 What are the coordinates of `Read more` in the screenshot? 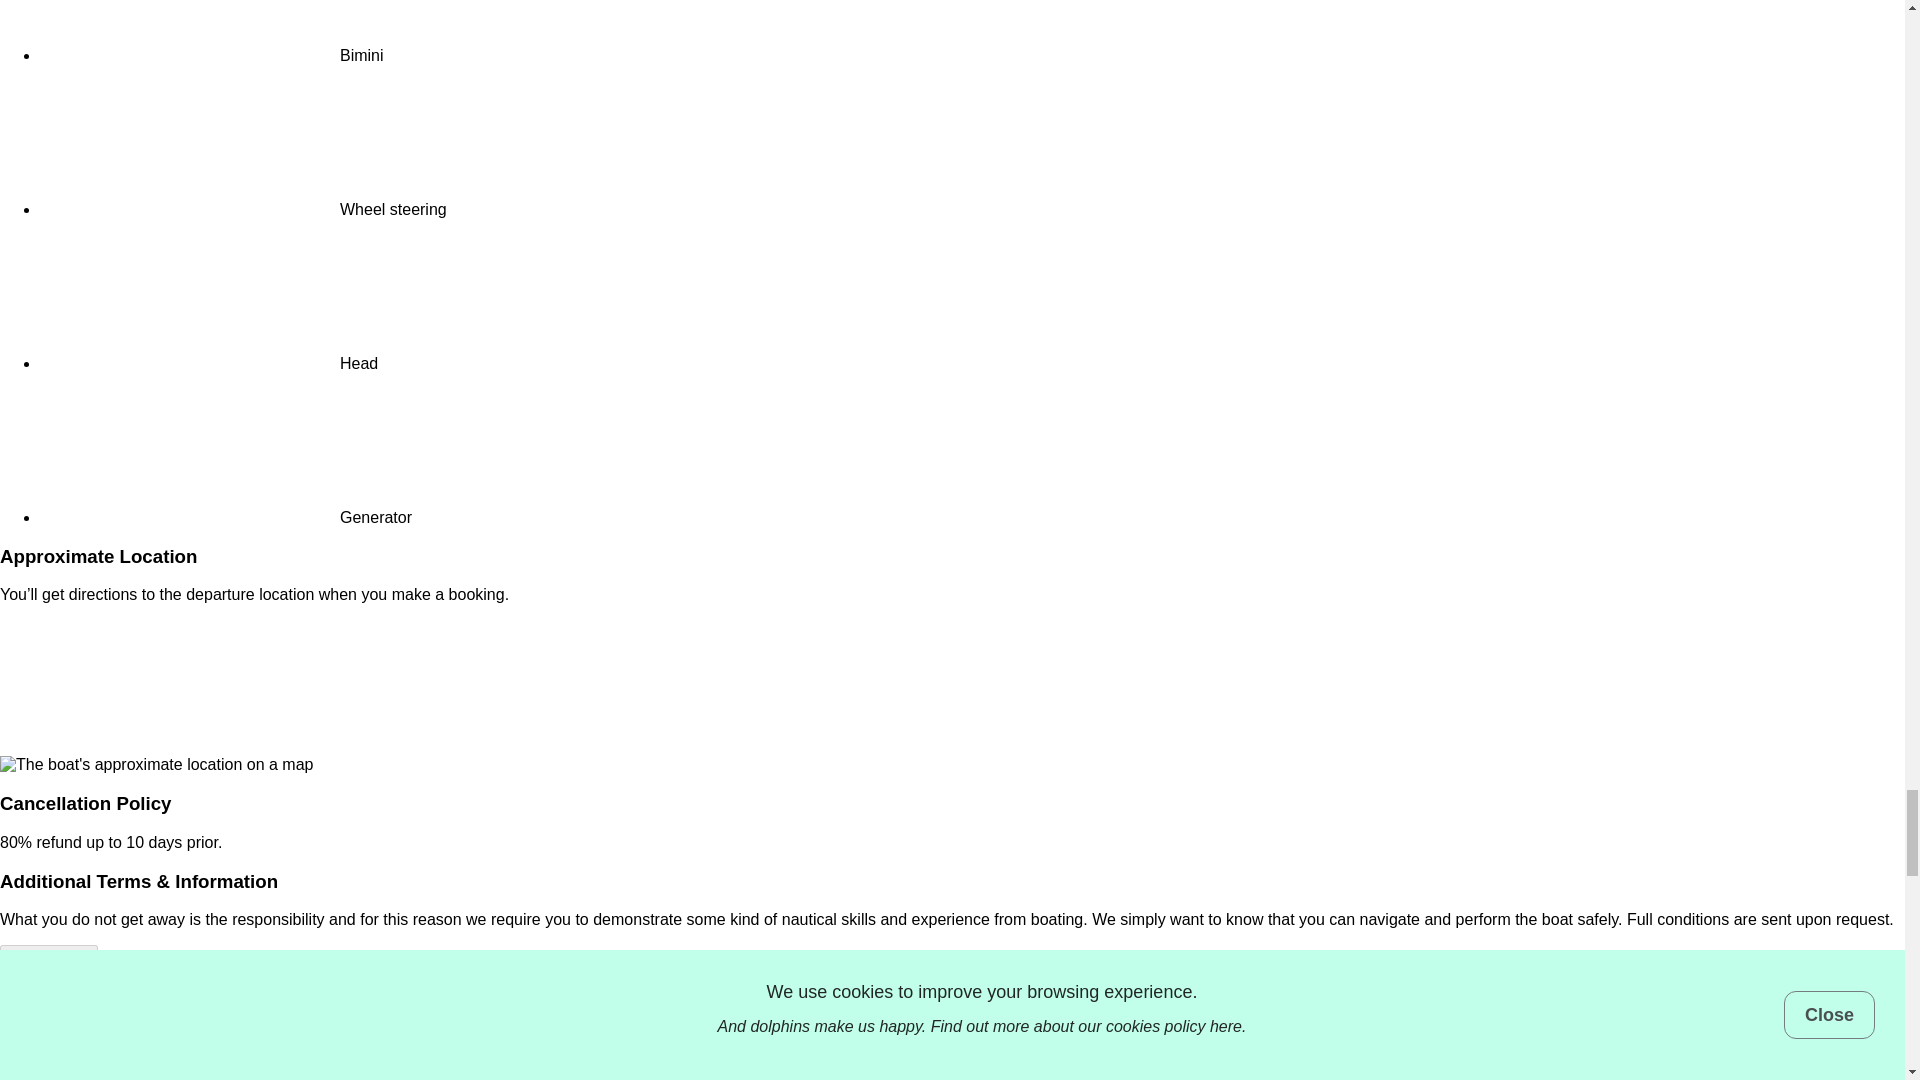 It's located at (48, 957).